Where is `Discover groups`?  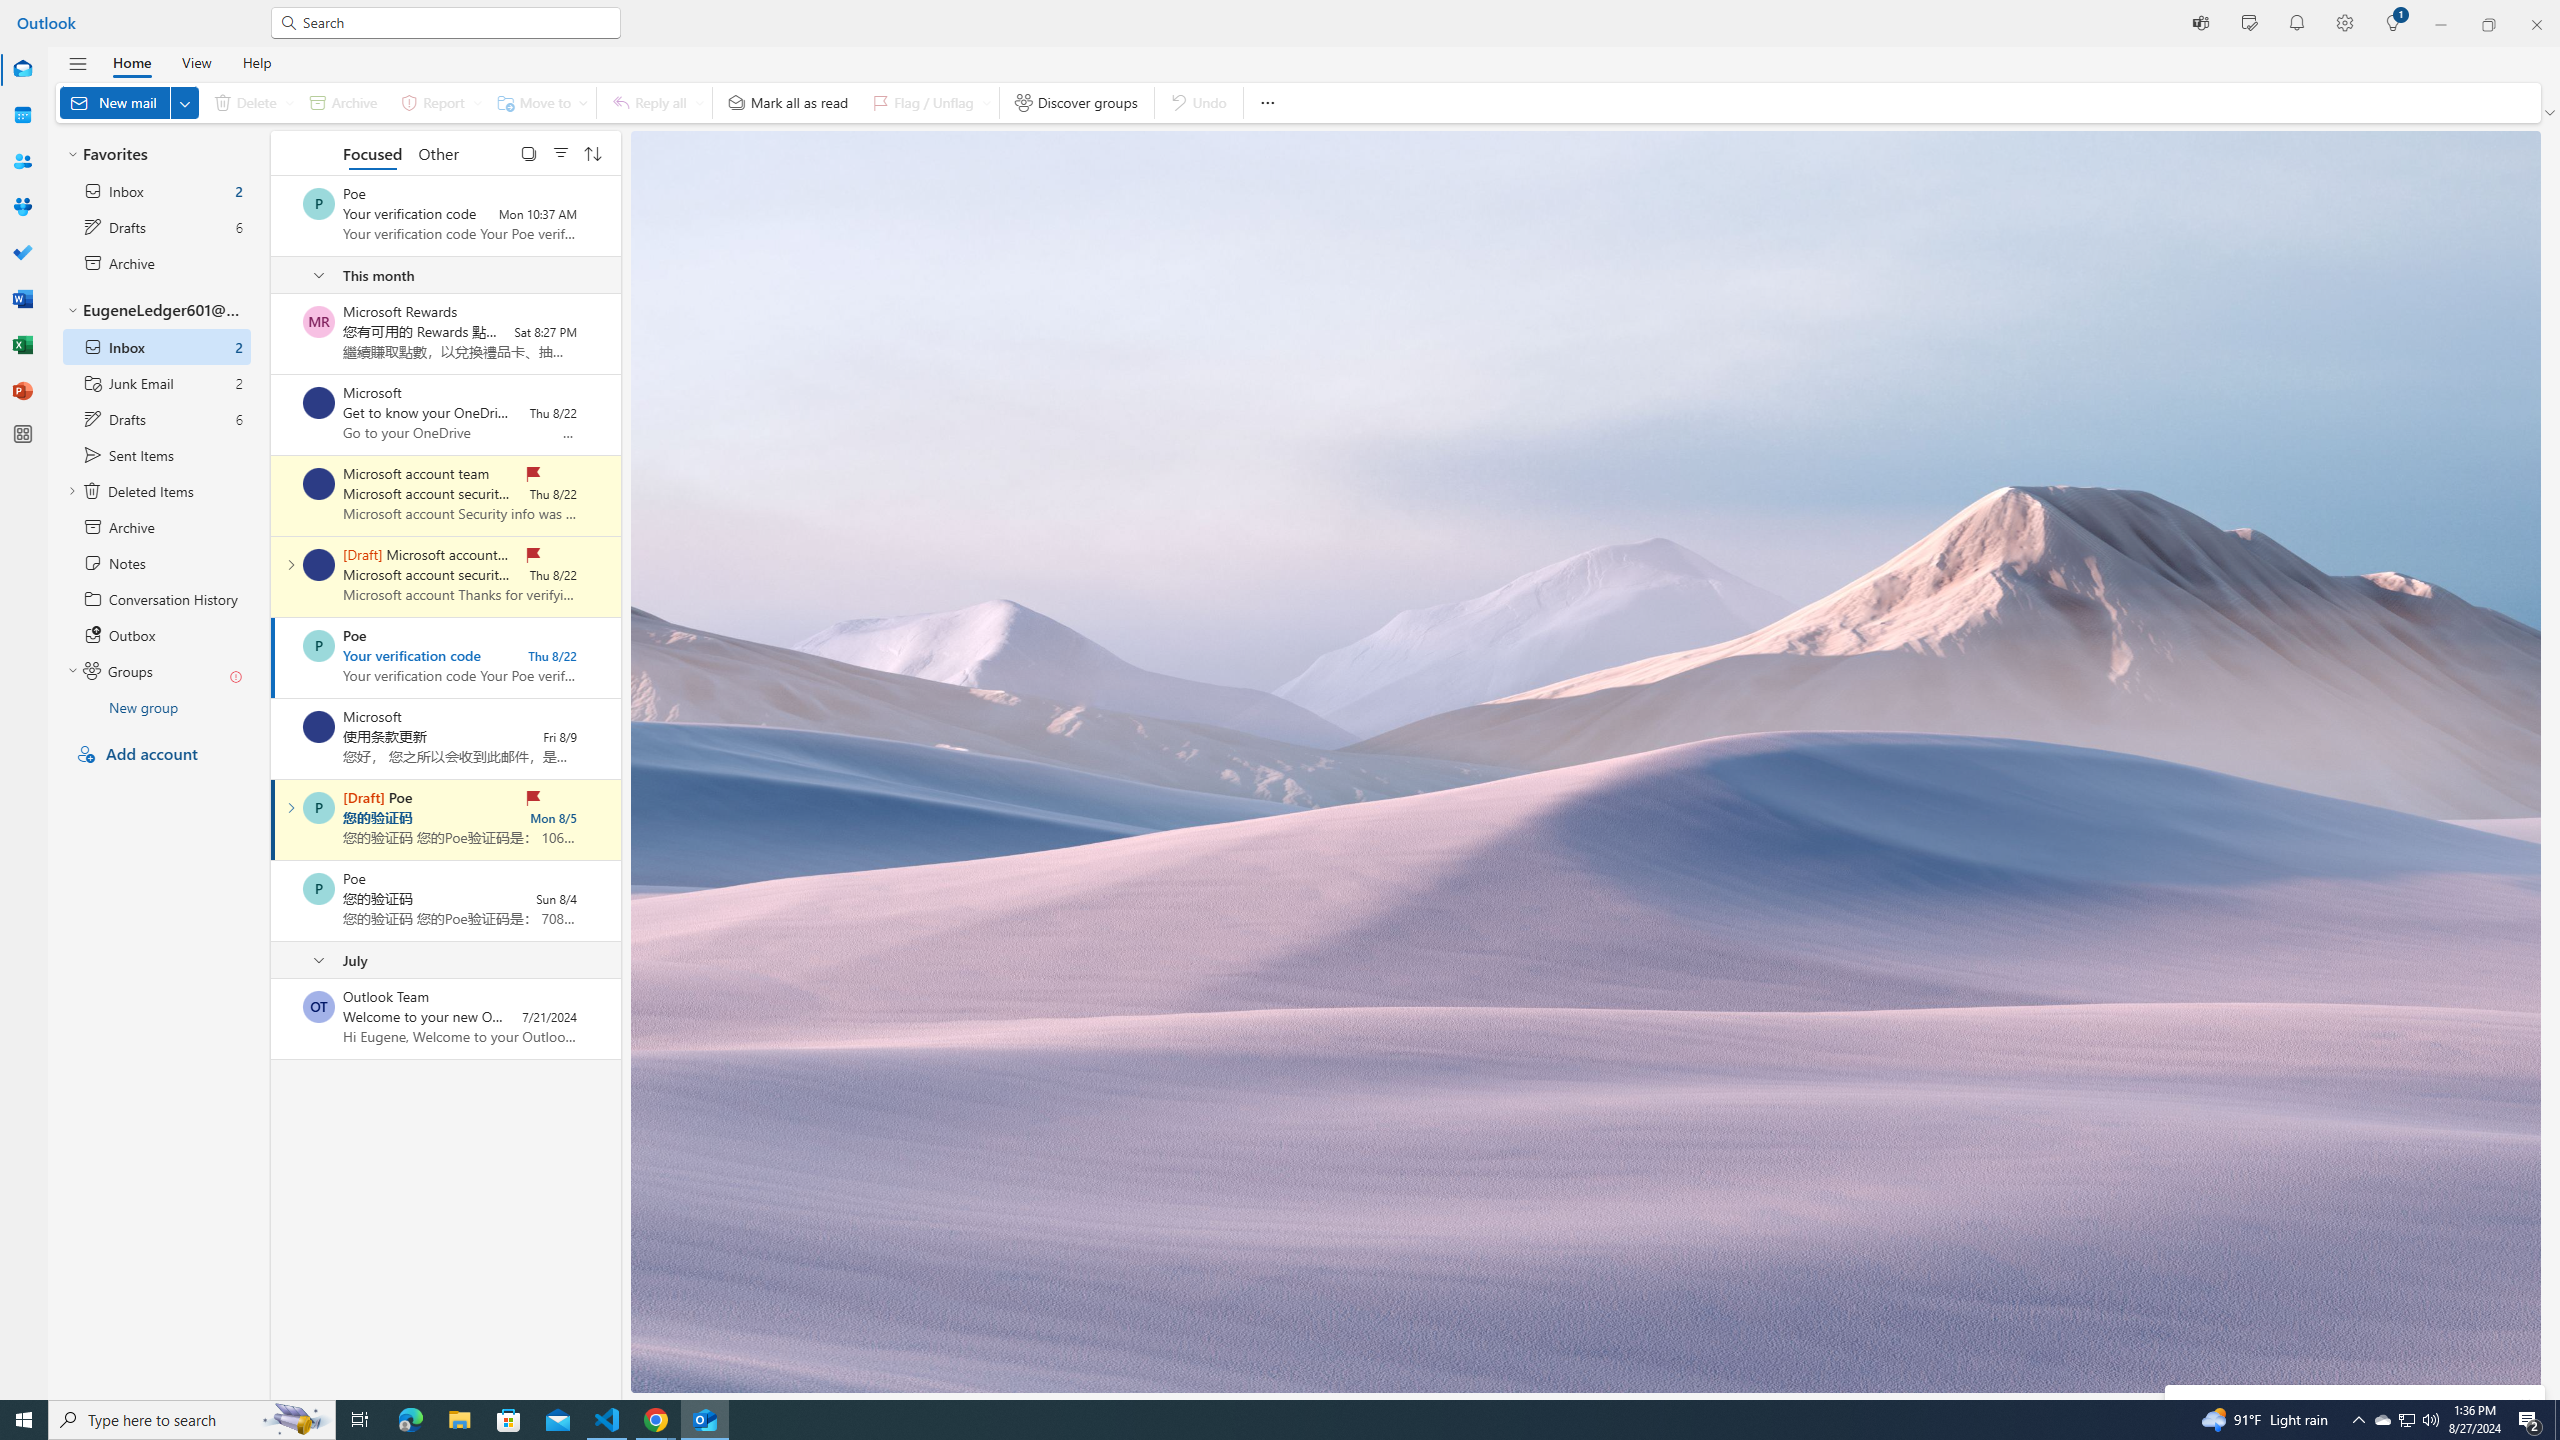 Discover groups is located at coordinates (1076, 102).